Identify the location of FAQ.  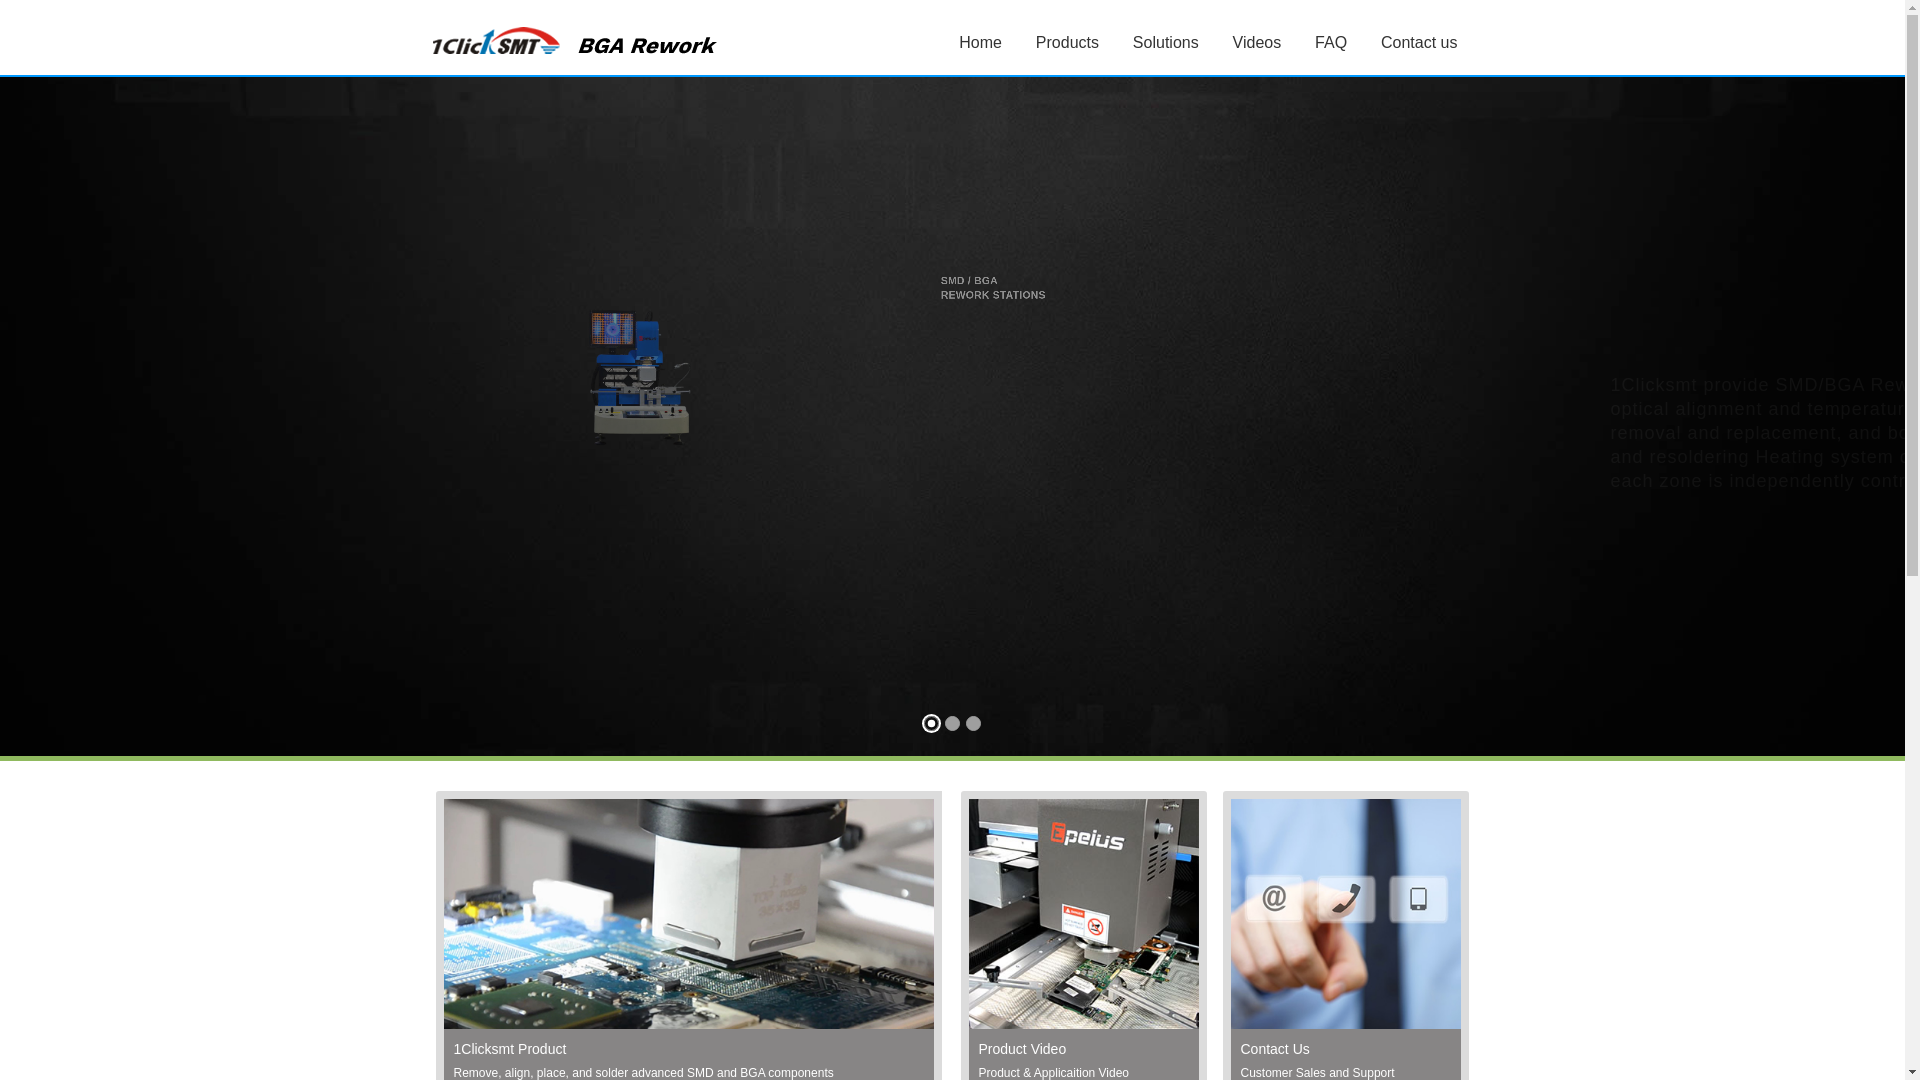
(1331, 42).